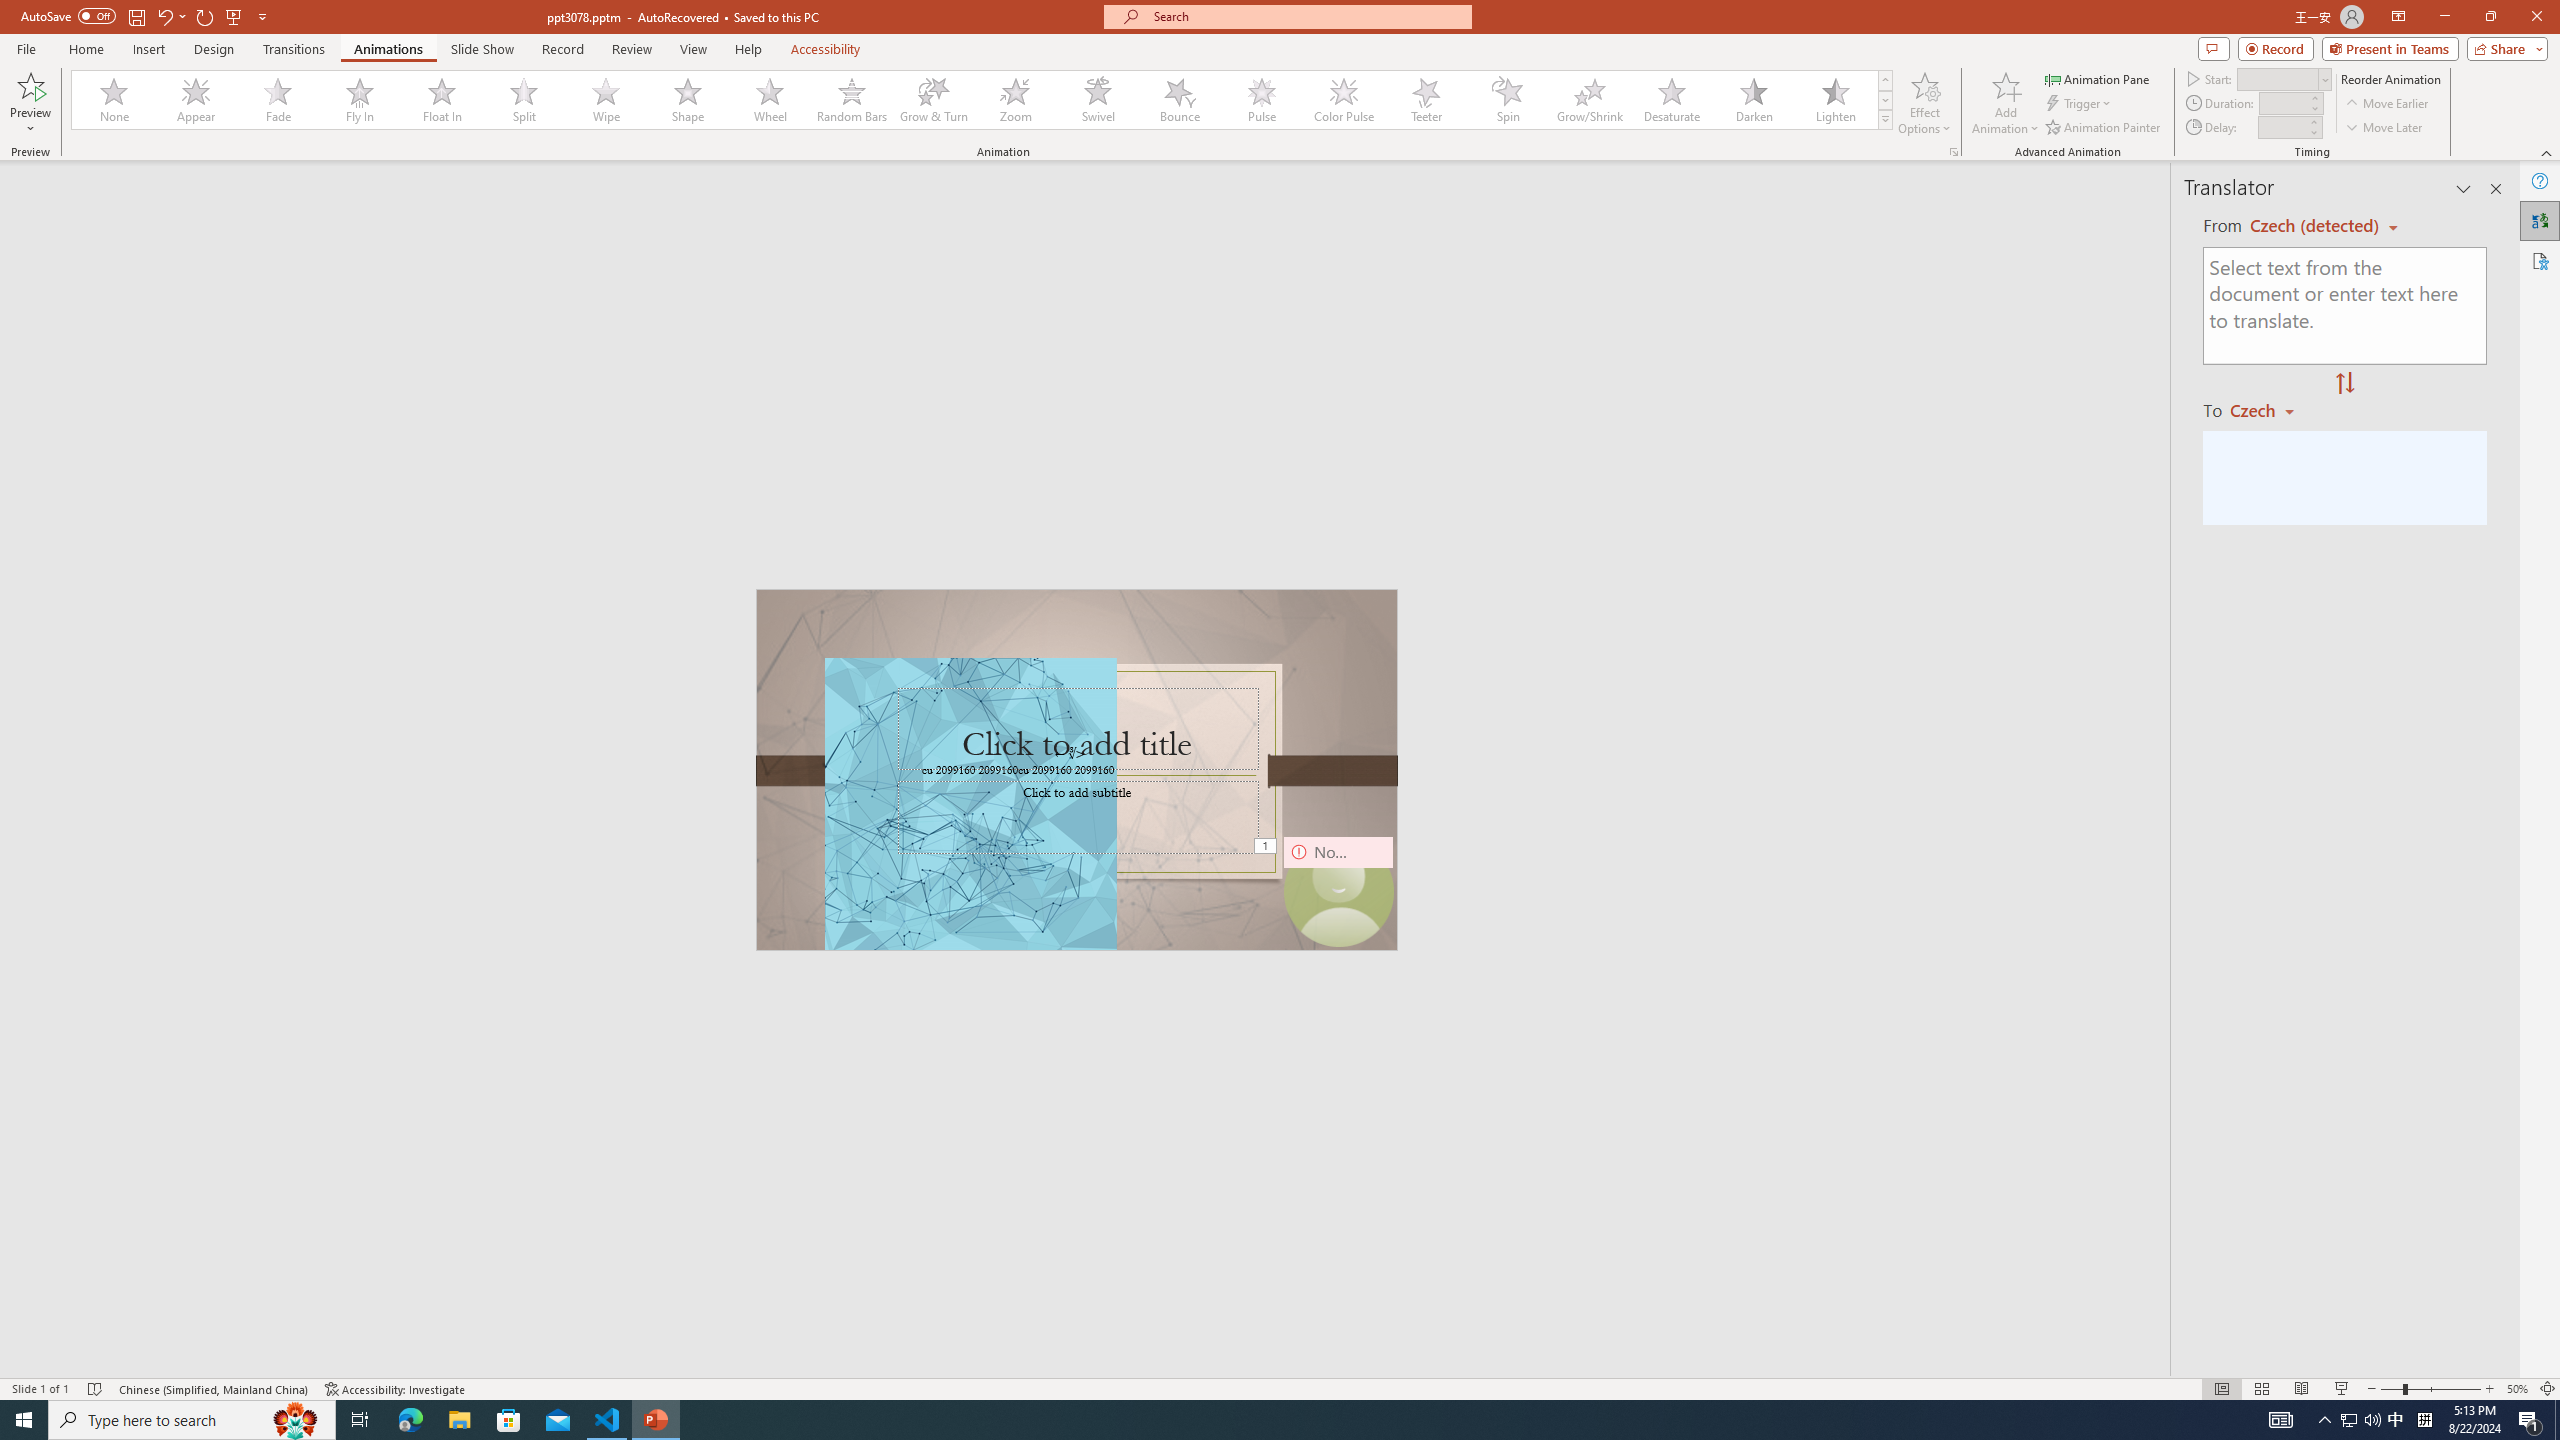  What do you see at coordinates (360, 100) in the screenshot?
I see `Fly In` at bounding box center [360, 100].